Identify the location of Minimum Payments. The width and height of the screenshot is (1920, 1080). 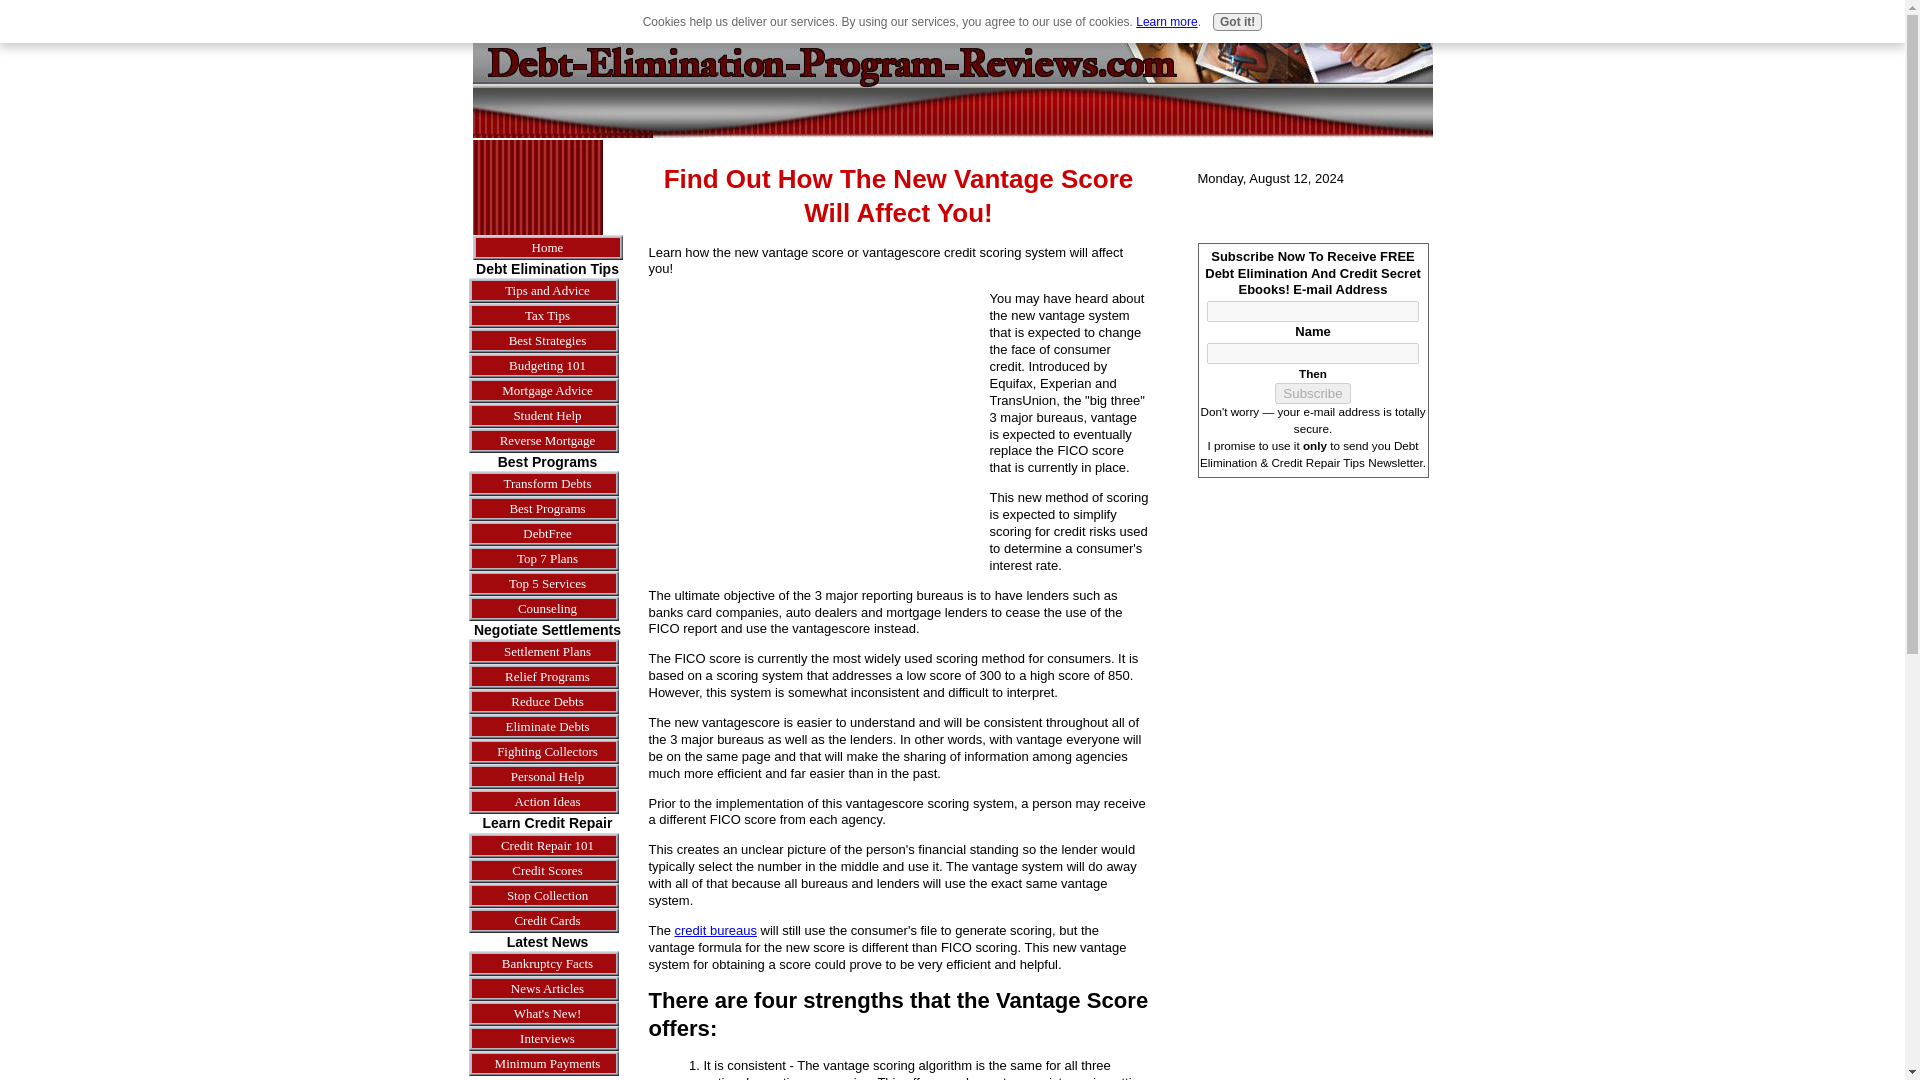
(546, 1062).